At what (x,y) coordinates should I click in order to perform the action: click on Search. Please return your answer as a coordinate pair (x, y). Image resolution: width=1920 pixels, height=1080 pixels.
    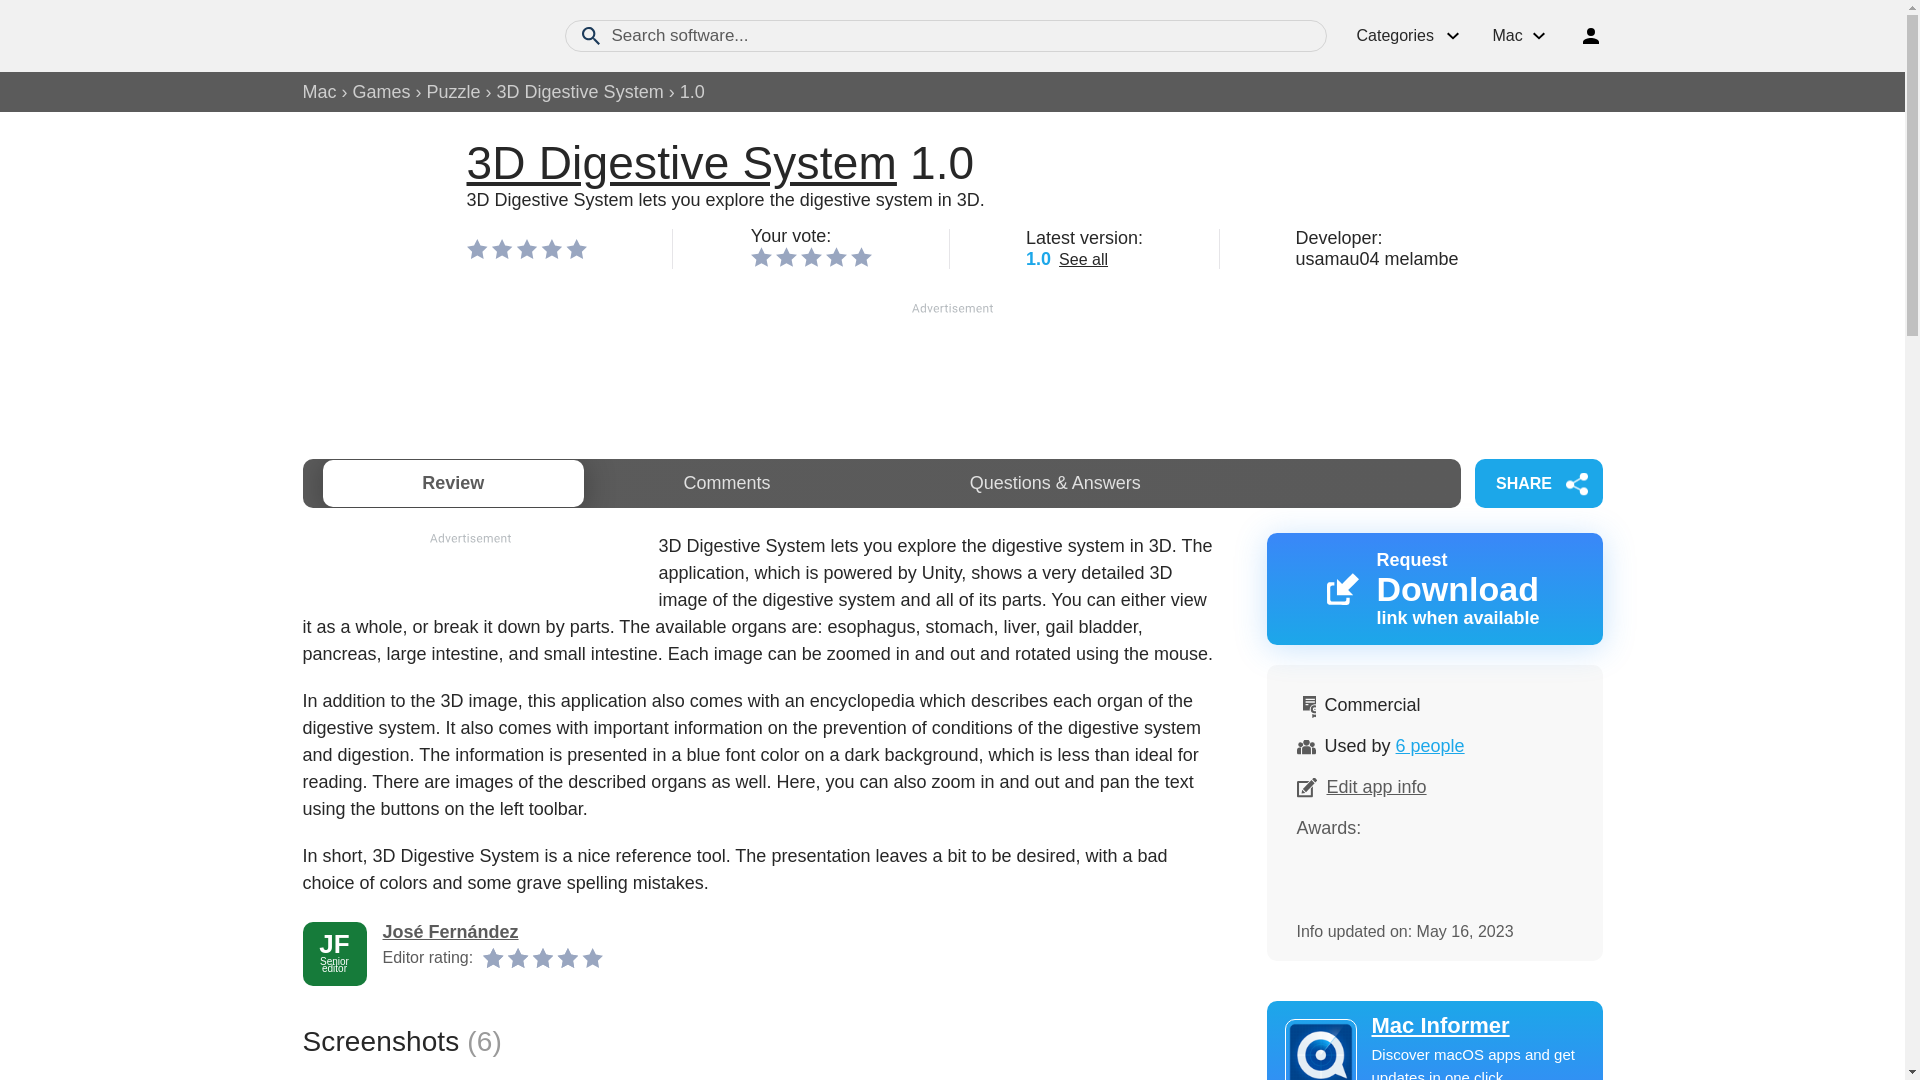
    Looking at the image, I should click on (590, 35).